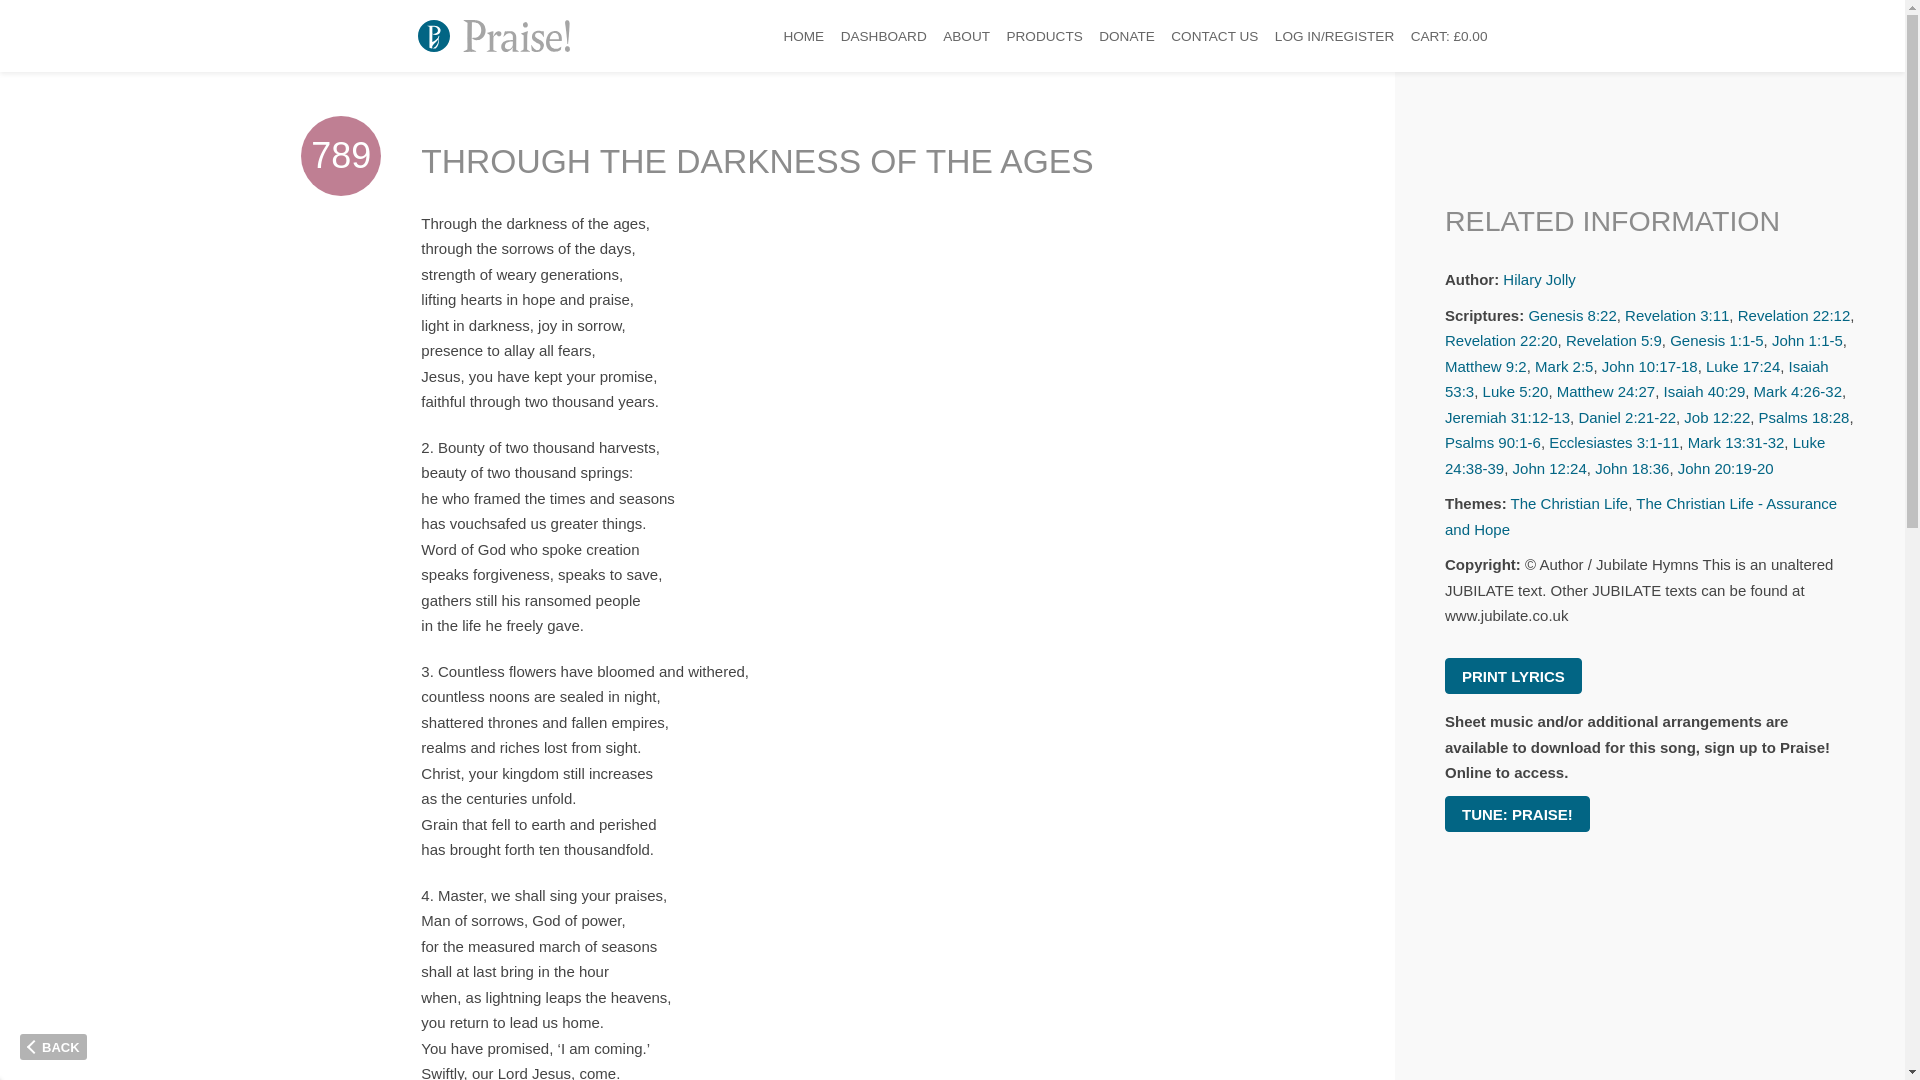 Image resolution: width=1920 pixels, height=1080 pixels. I want to click on Revelation 22:12, so click(1794, 315).